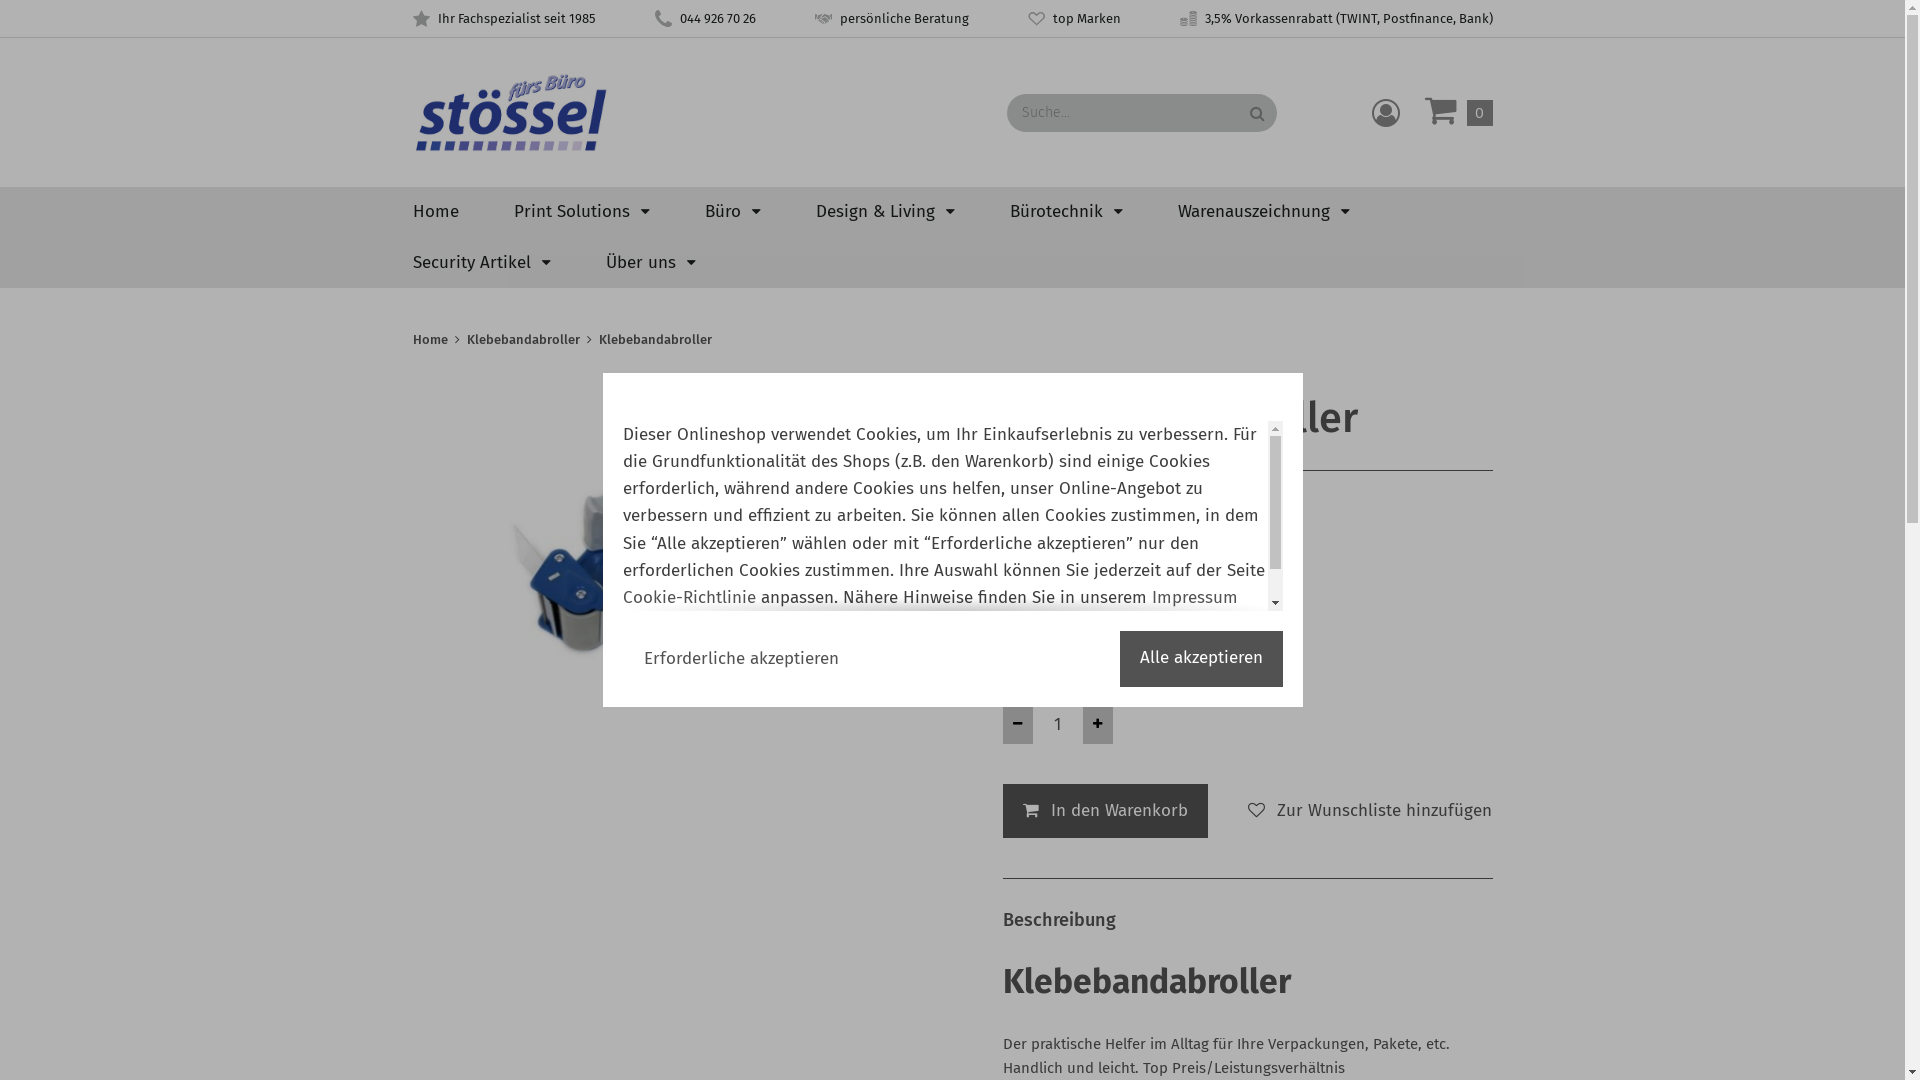  Describe the element at coordinates (1104, 812) in the screenshot. I see `In den Warenkorb` at that location.